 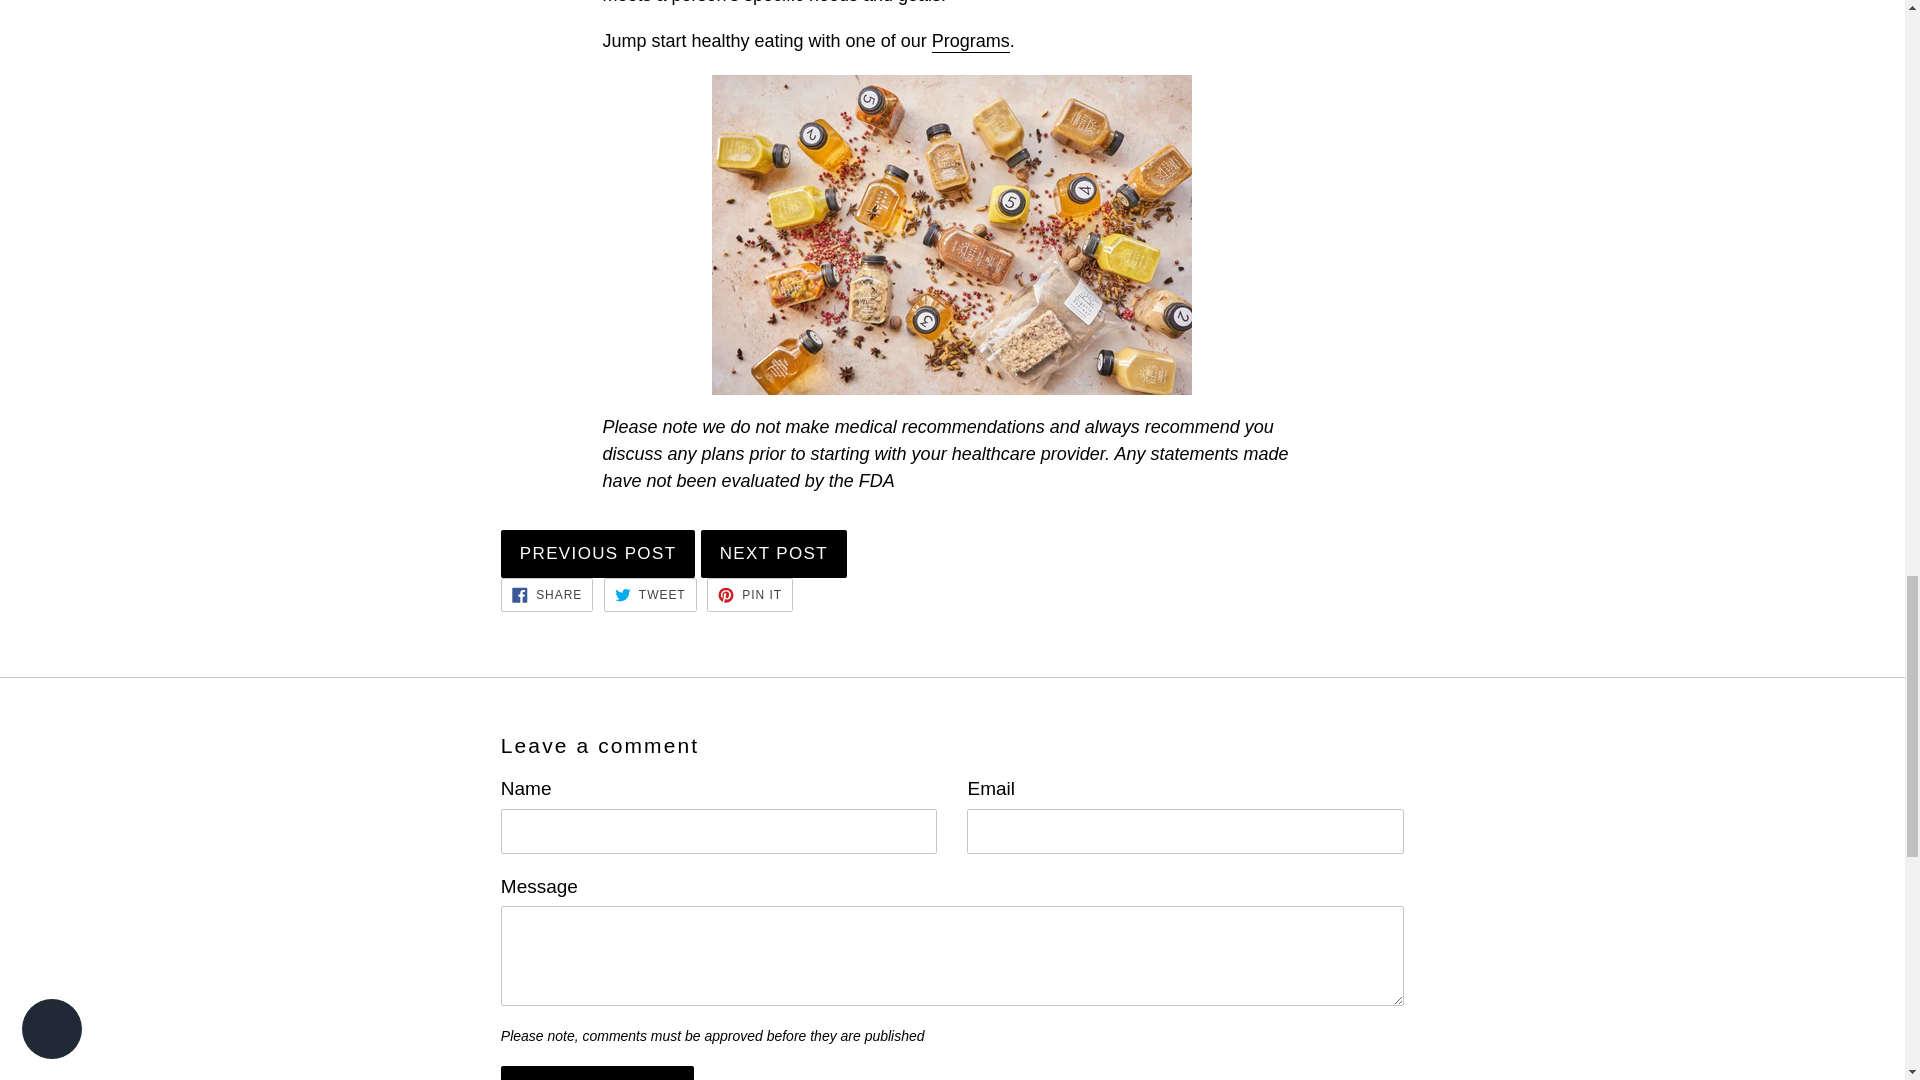 I want to click on therapeutic programs to assist the body in healing, so click(x=970, y=42).